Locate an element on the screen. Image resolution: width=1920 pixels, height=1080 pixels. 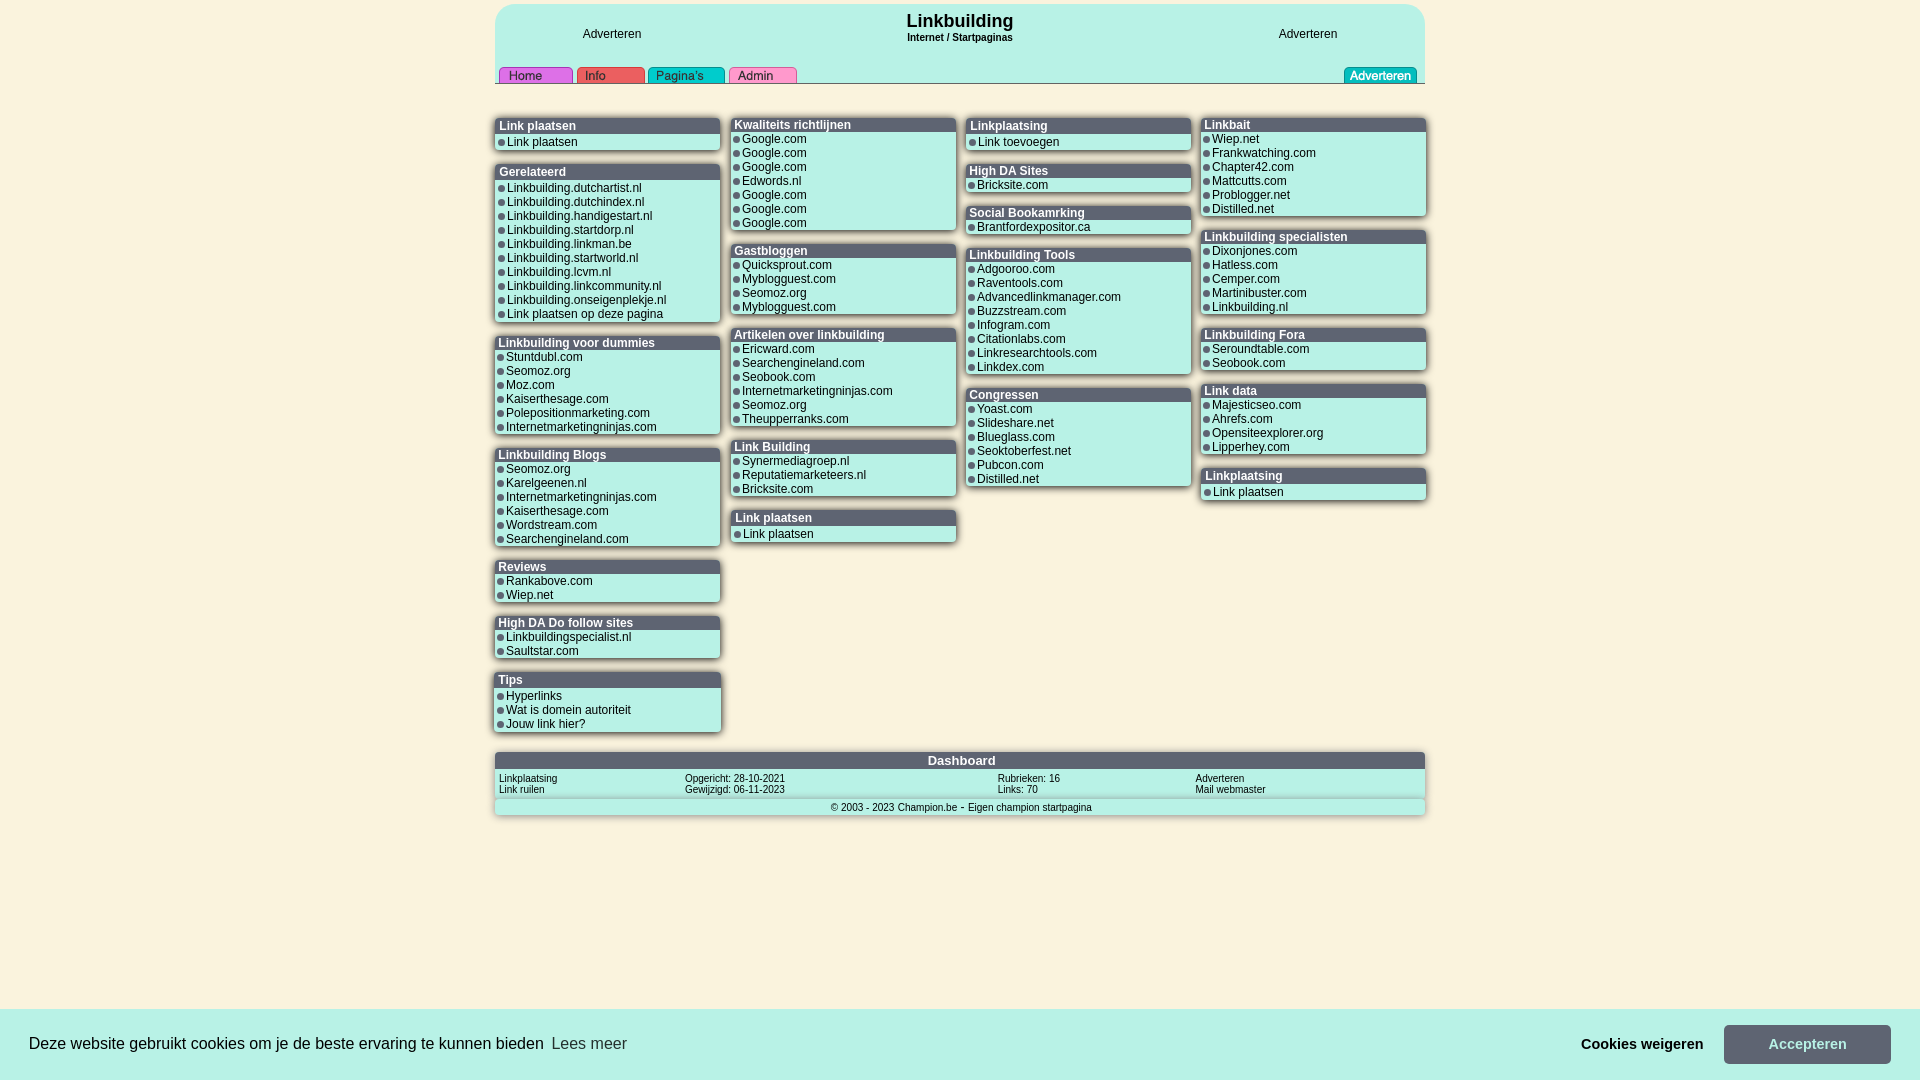
Link plaatsen is located at coordinates (778, 534).